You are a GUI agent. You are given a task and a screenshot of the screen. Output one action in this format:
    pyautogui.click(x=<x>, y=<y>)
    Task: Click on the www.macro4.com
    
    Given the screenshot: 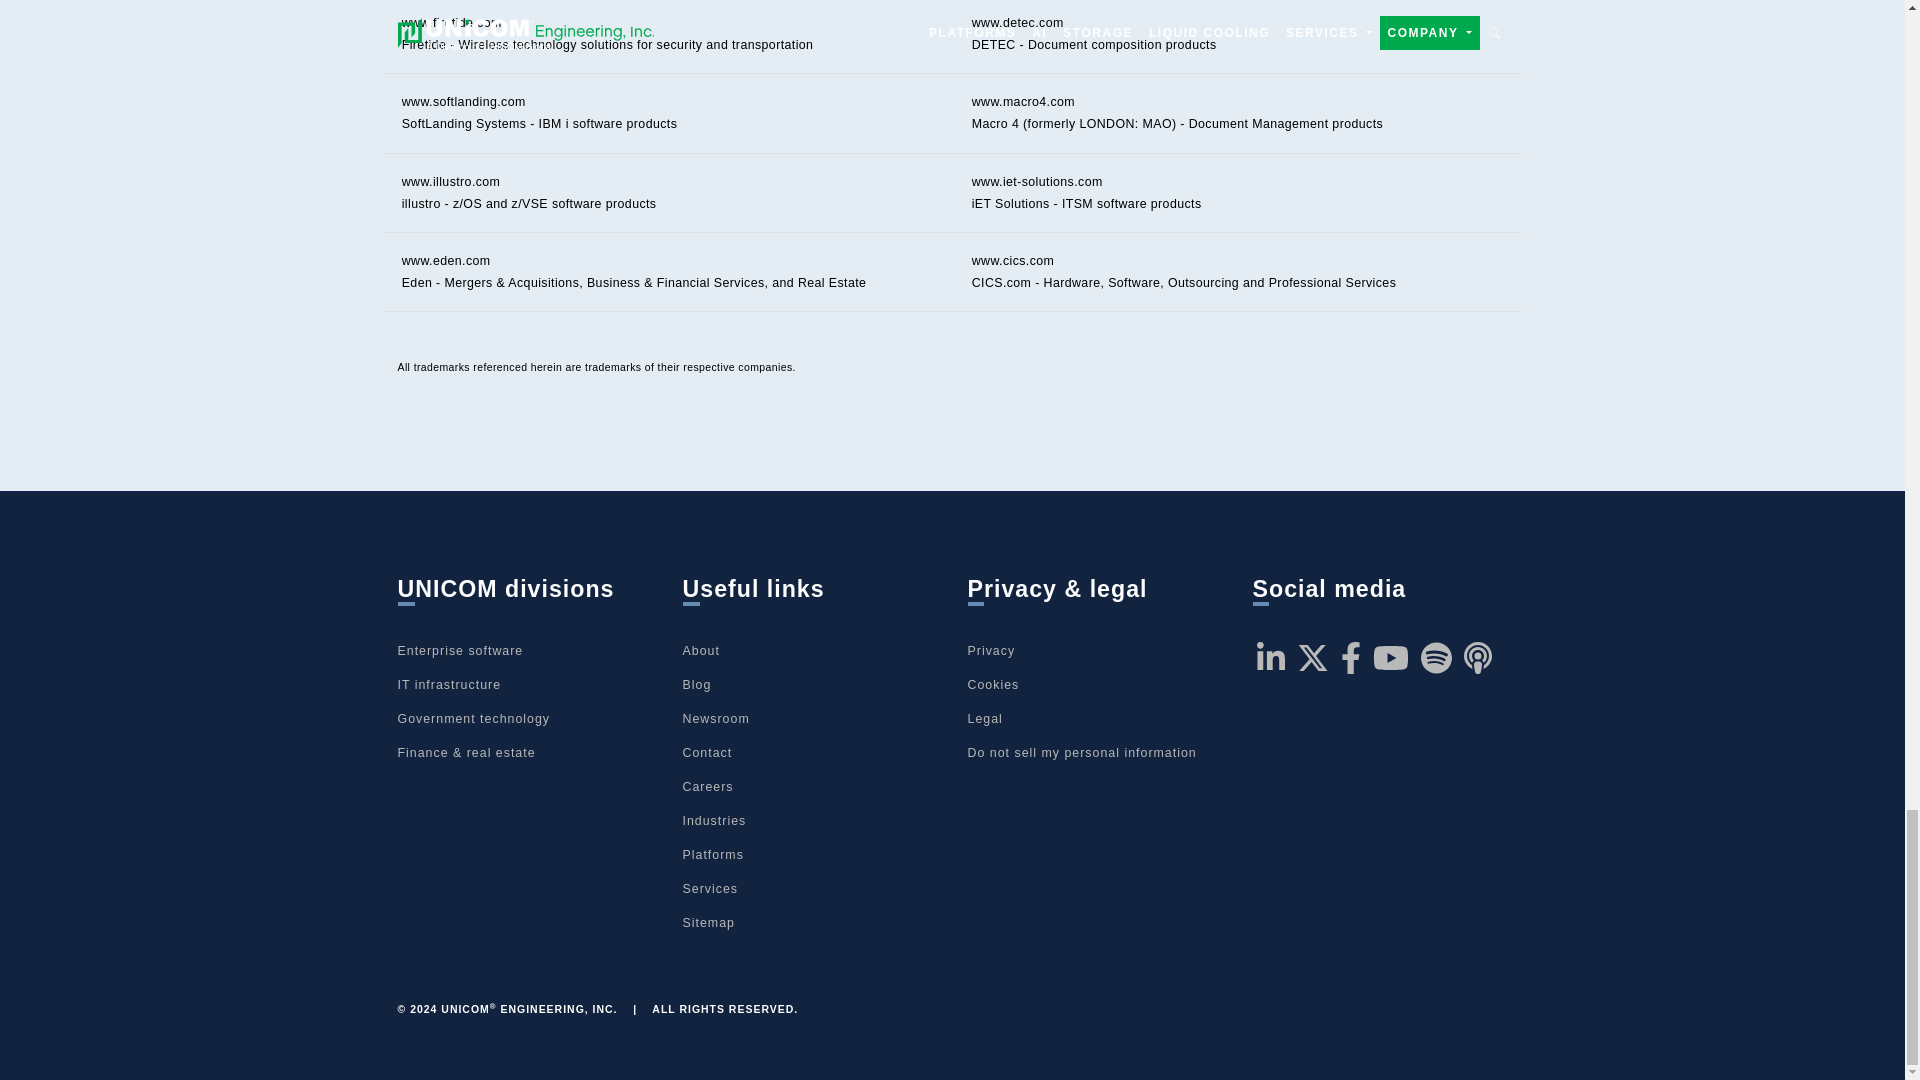 What is the action you would take?
    pyautogui.click(x=1023, y=102)
    